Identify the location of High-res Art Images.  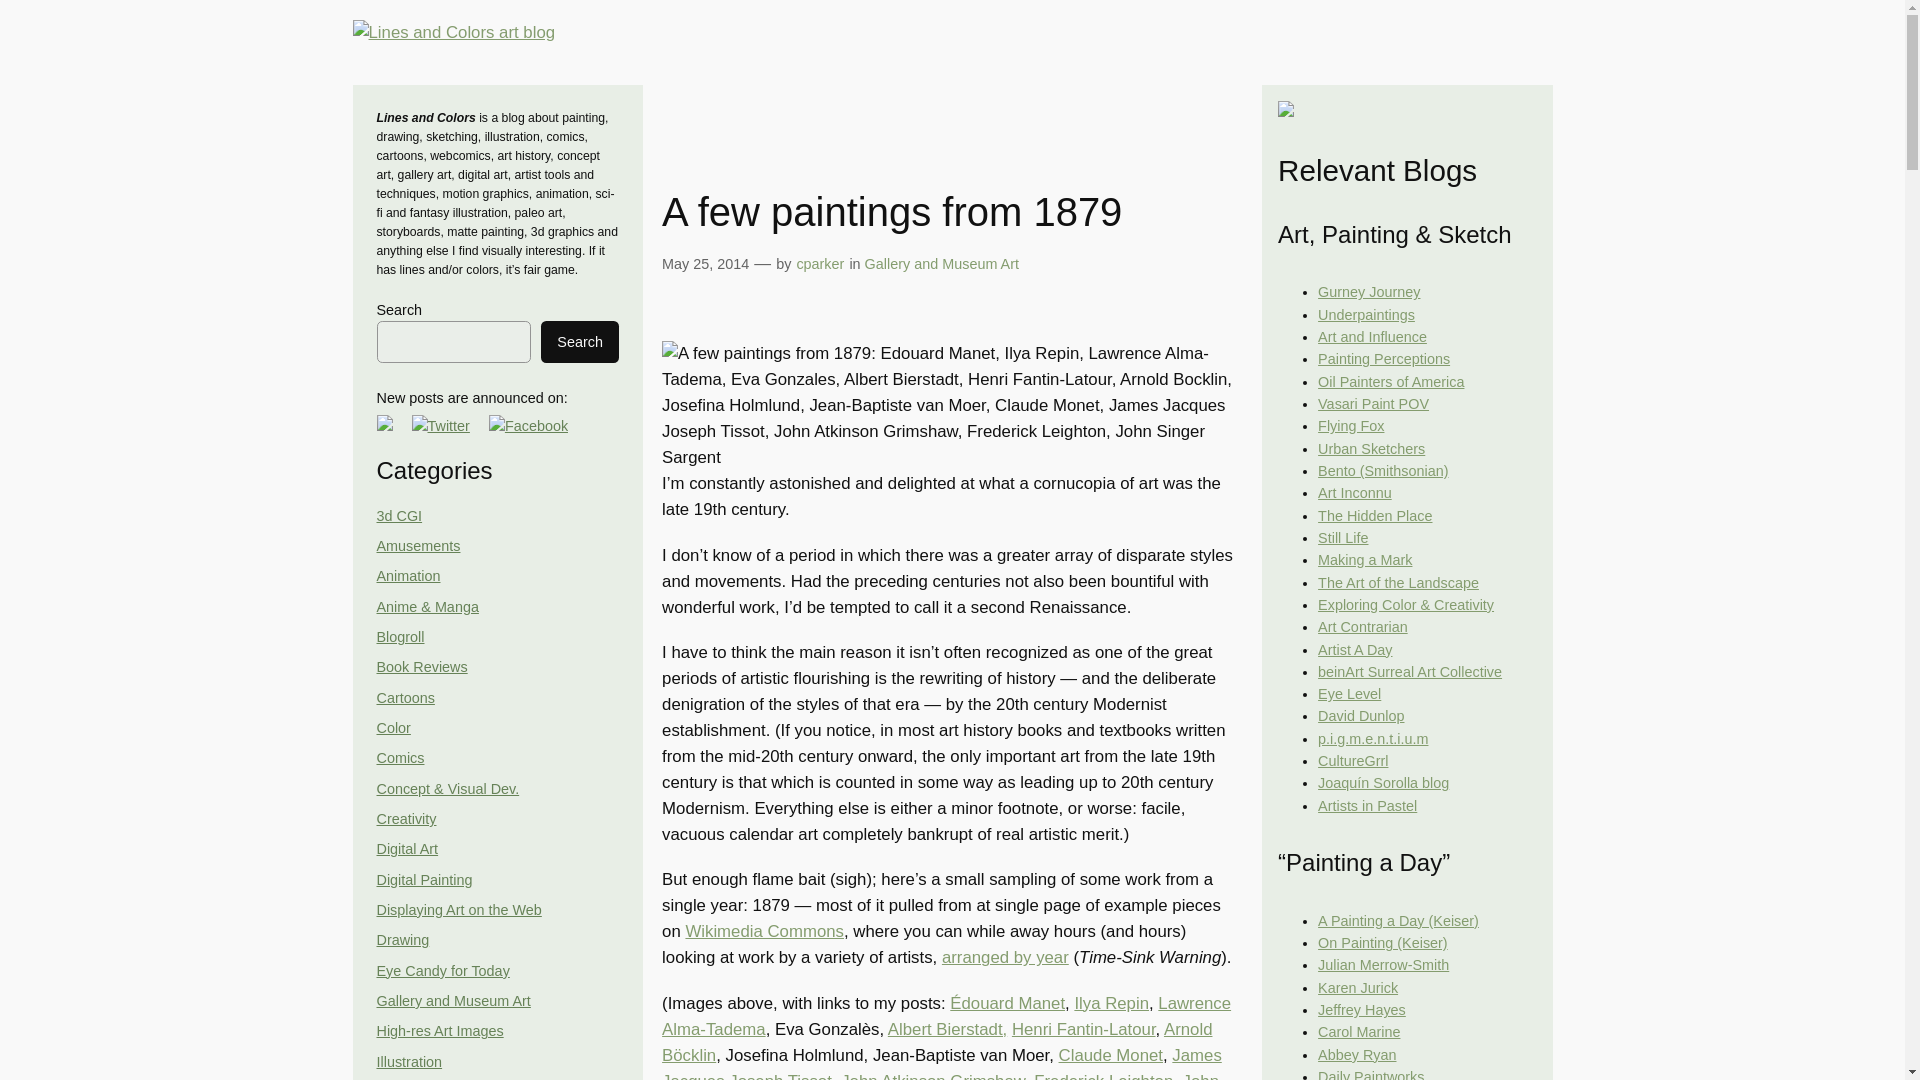
(440, 1030).